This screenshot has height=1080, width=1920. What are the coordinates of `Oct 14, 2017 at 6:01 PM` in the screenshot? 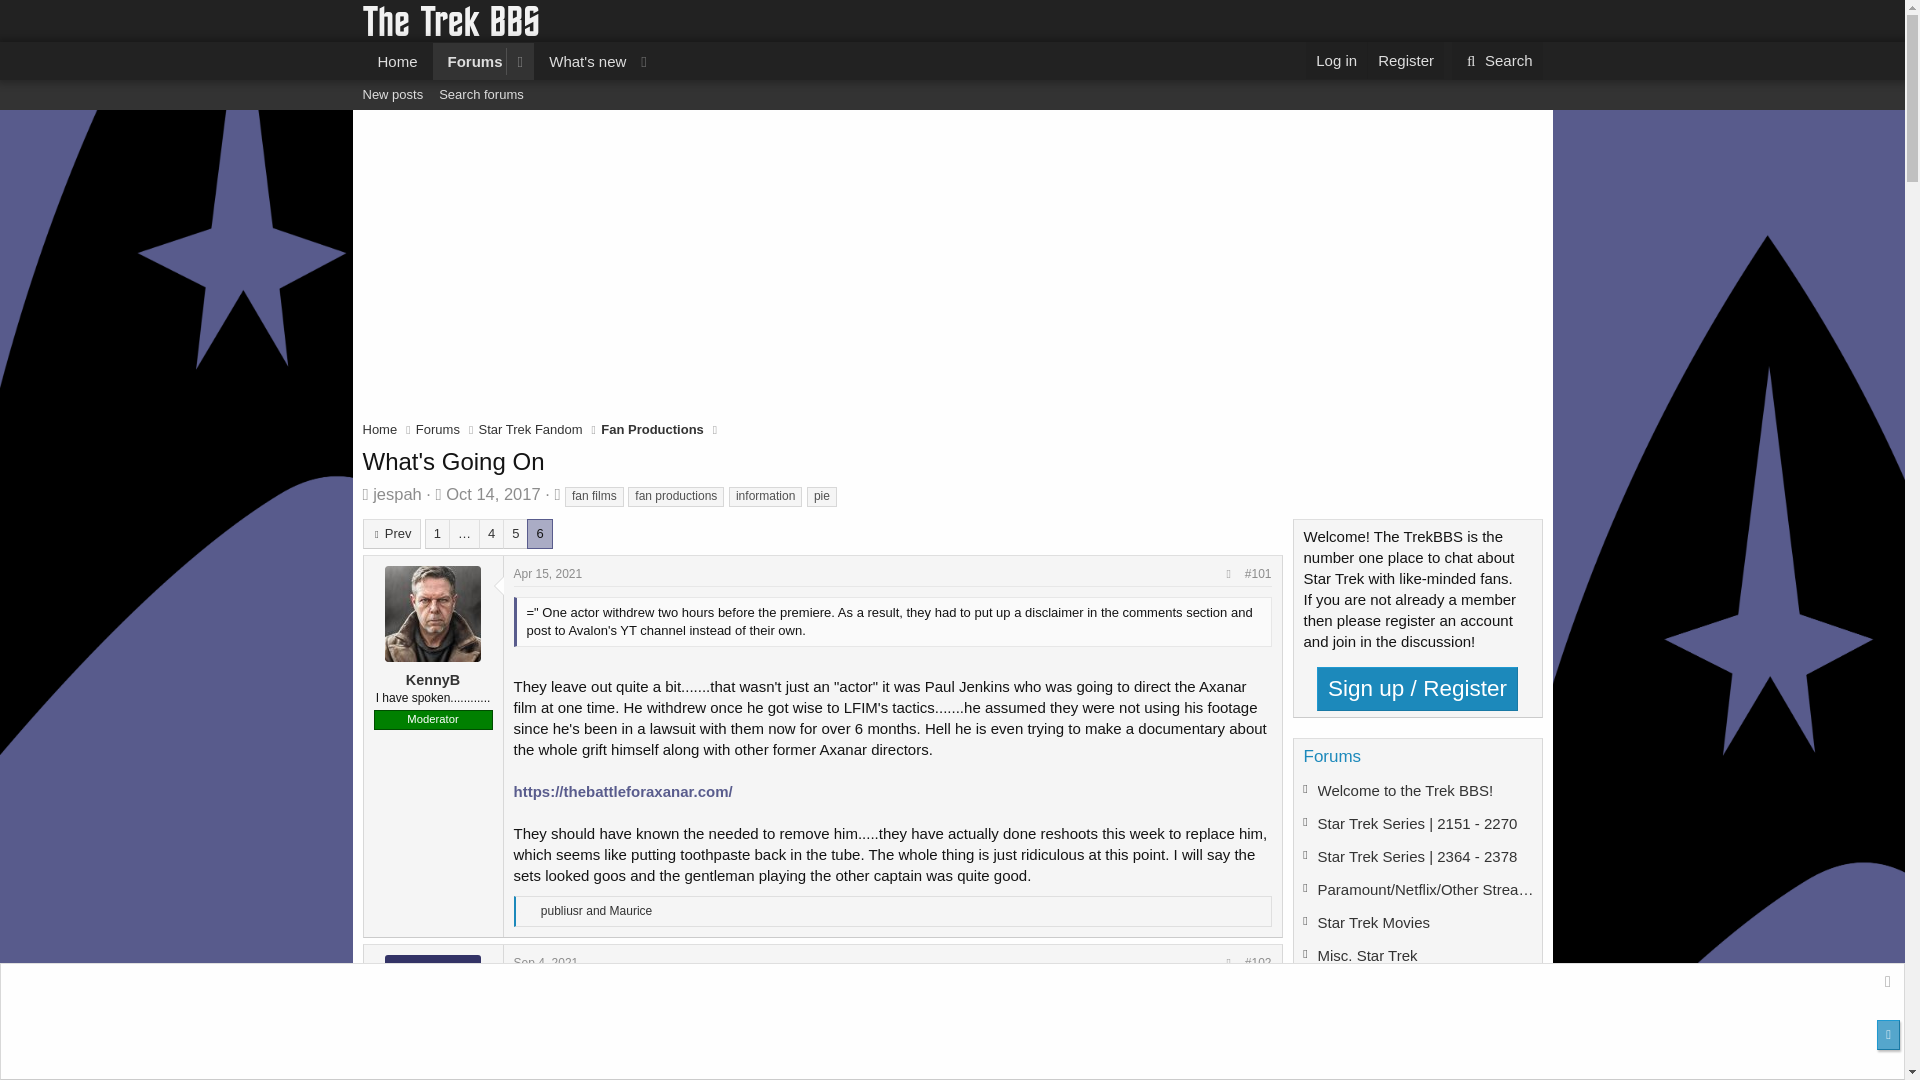 It's located at (492, 494).